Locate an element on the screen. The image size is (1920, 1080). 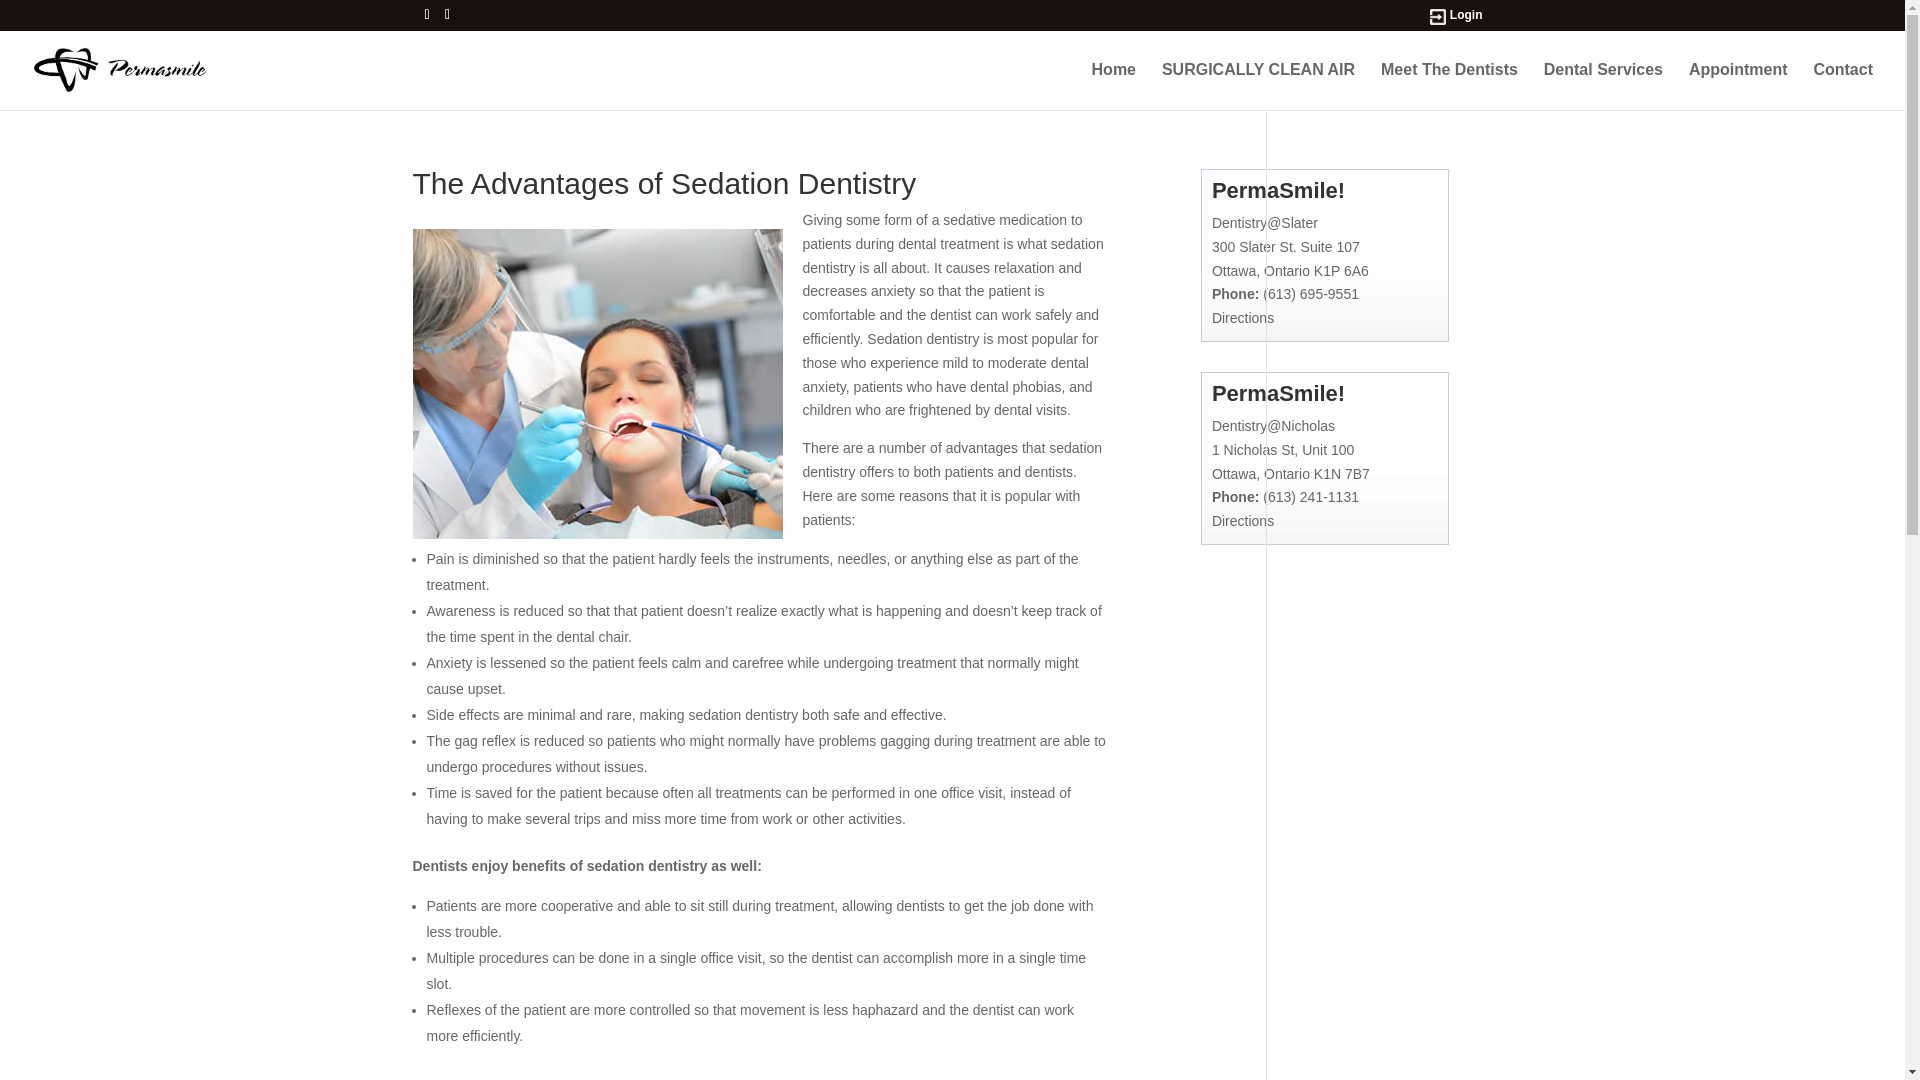
Directions is located at coordinates (1242, 318).